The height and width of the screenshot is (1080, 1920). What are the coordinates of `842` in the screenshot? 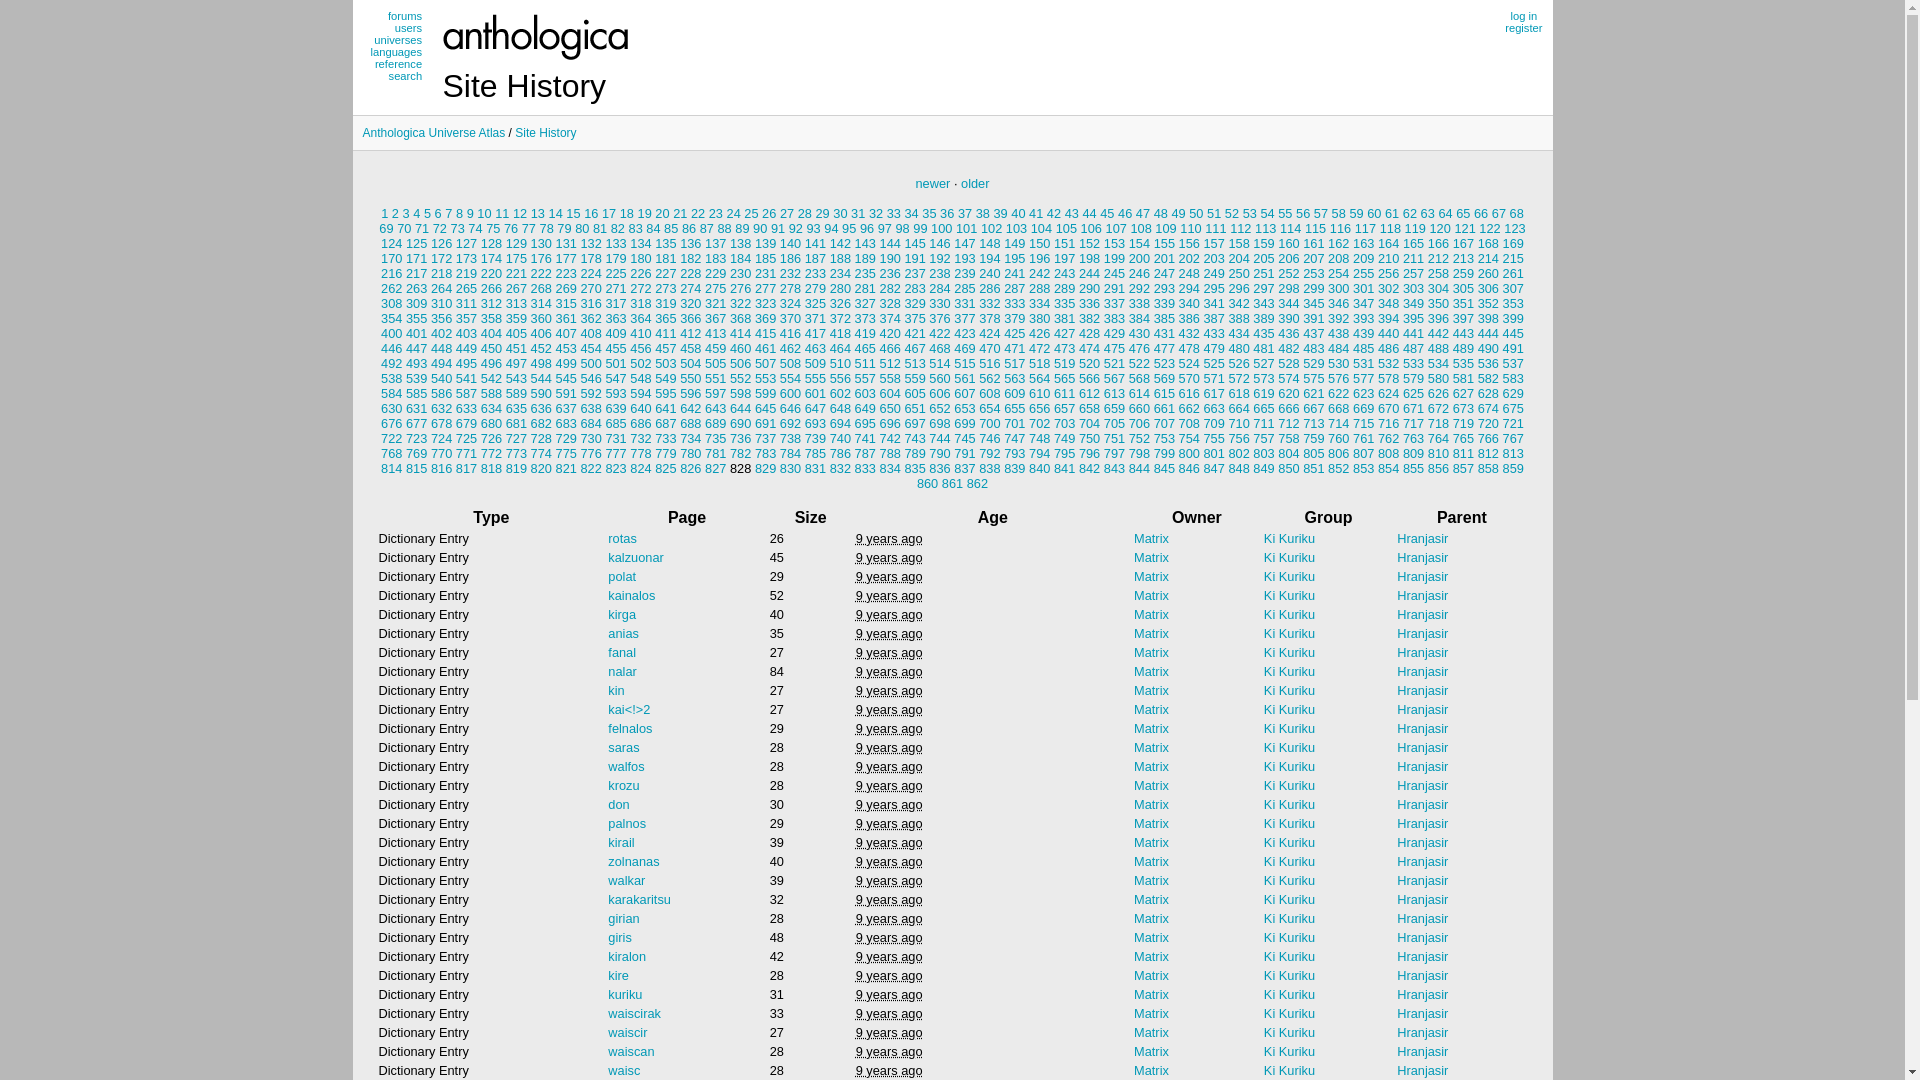 It's located at (1090, 468).